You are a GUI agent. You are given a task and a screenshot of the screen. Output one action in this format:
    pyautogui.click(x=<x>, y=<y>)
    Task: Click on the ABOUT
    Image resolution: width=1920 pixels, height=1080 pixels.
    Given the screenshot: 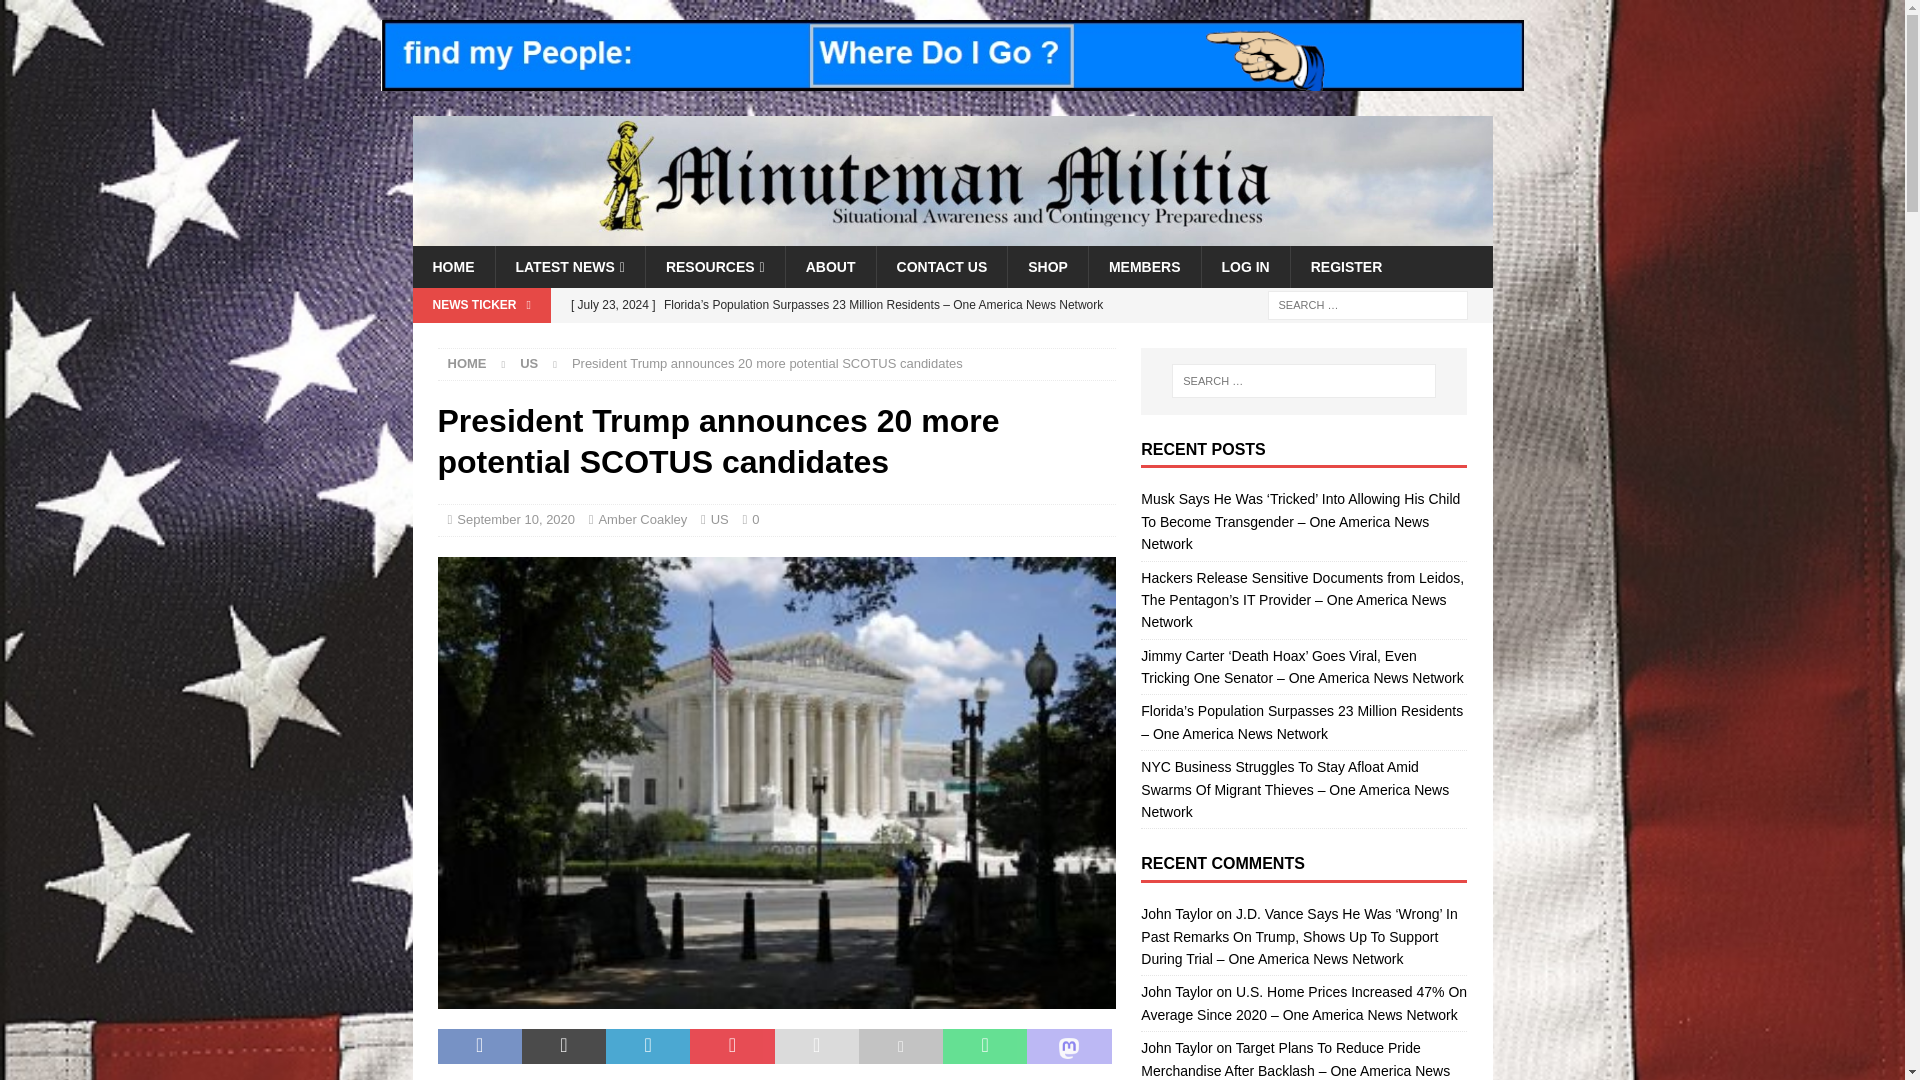 What is the action you would take?
    pyautogui.click(x=830, y=267)
    